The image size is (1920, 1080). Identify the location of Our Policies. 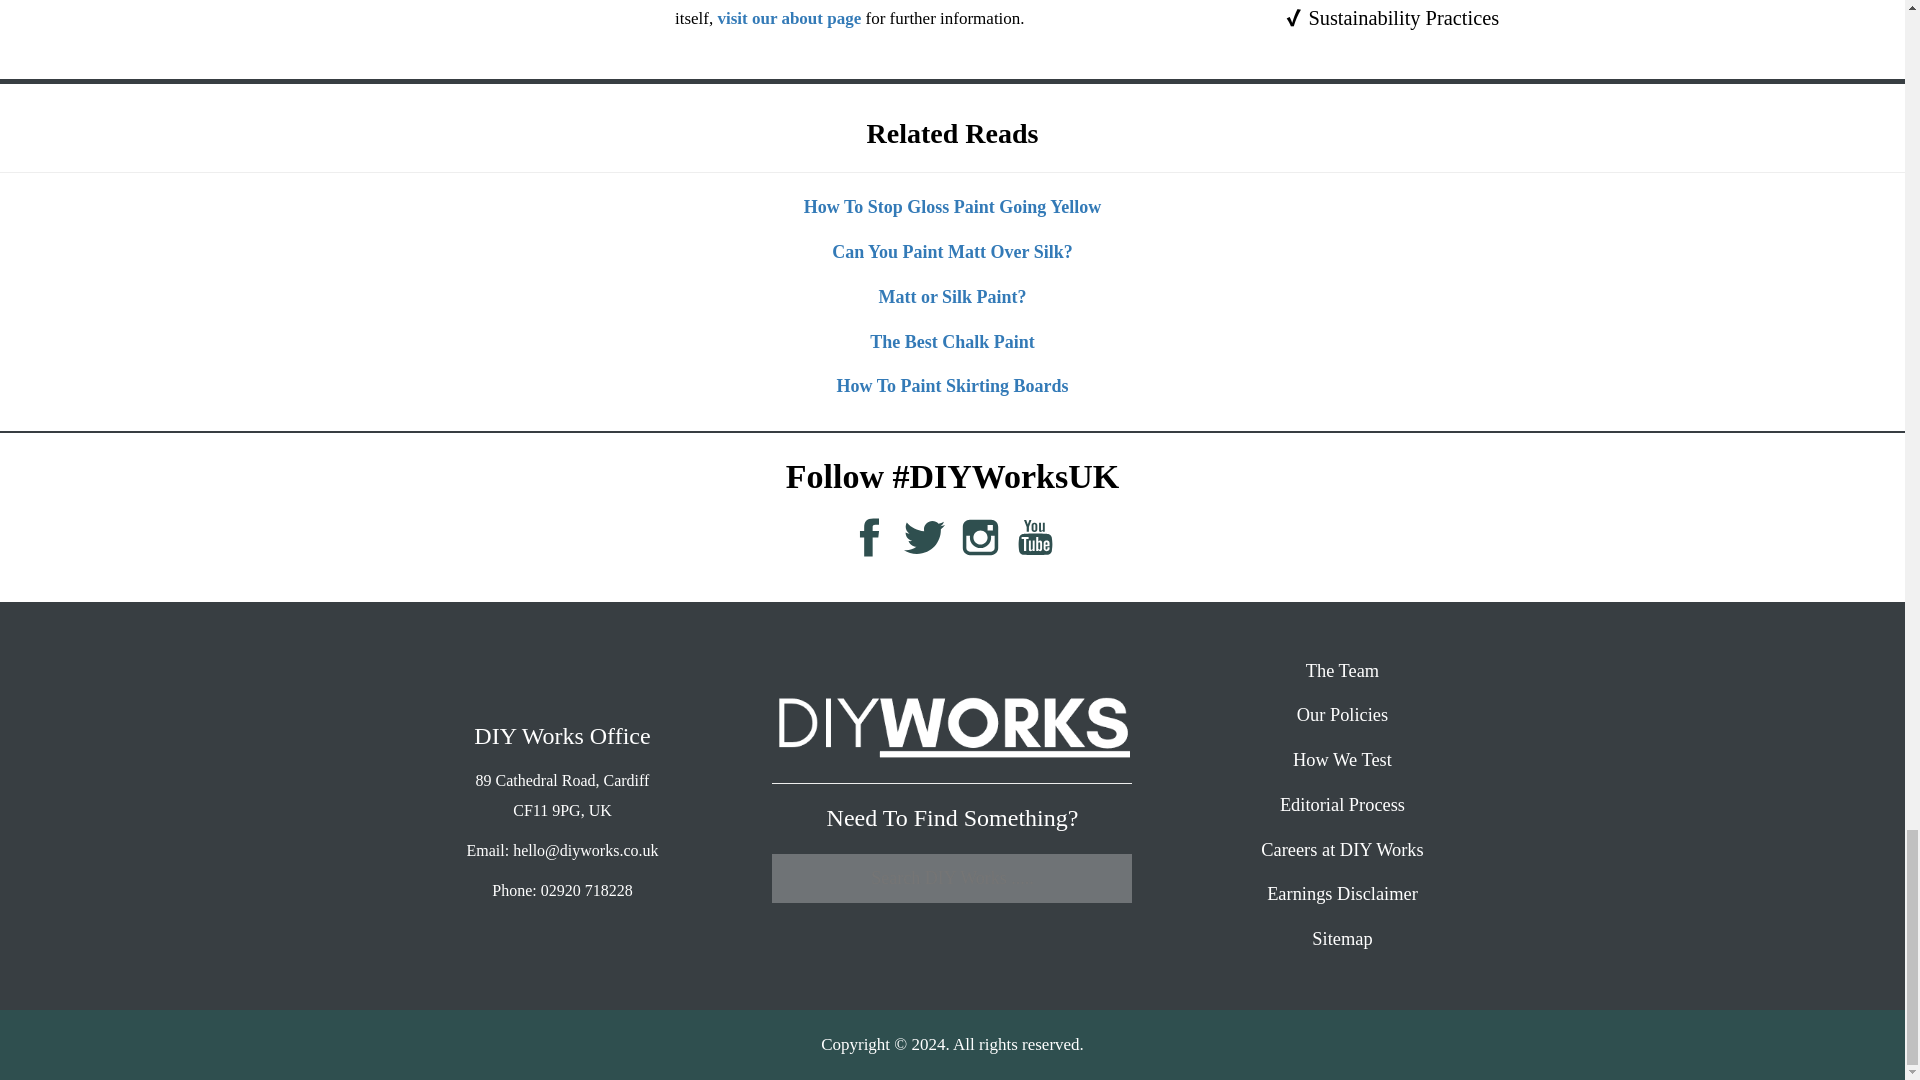
(1342, 714).